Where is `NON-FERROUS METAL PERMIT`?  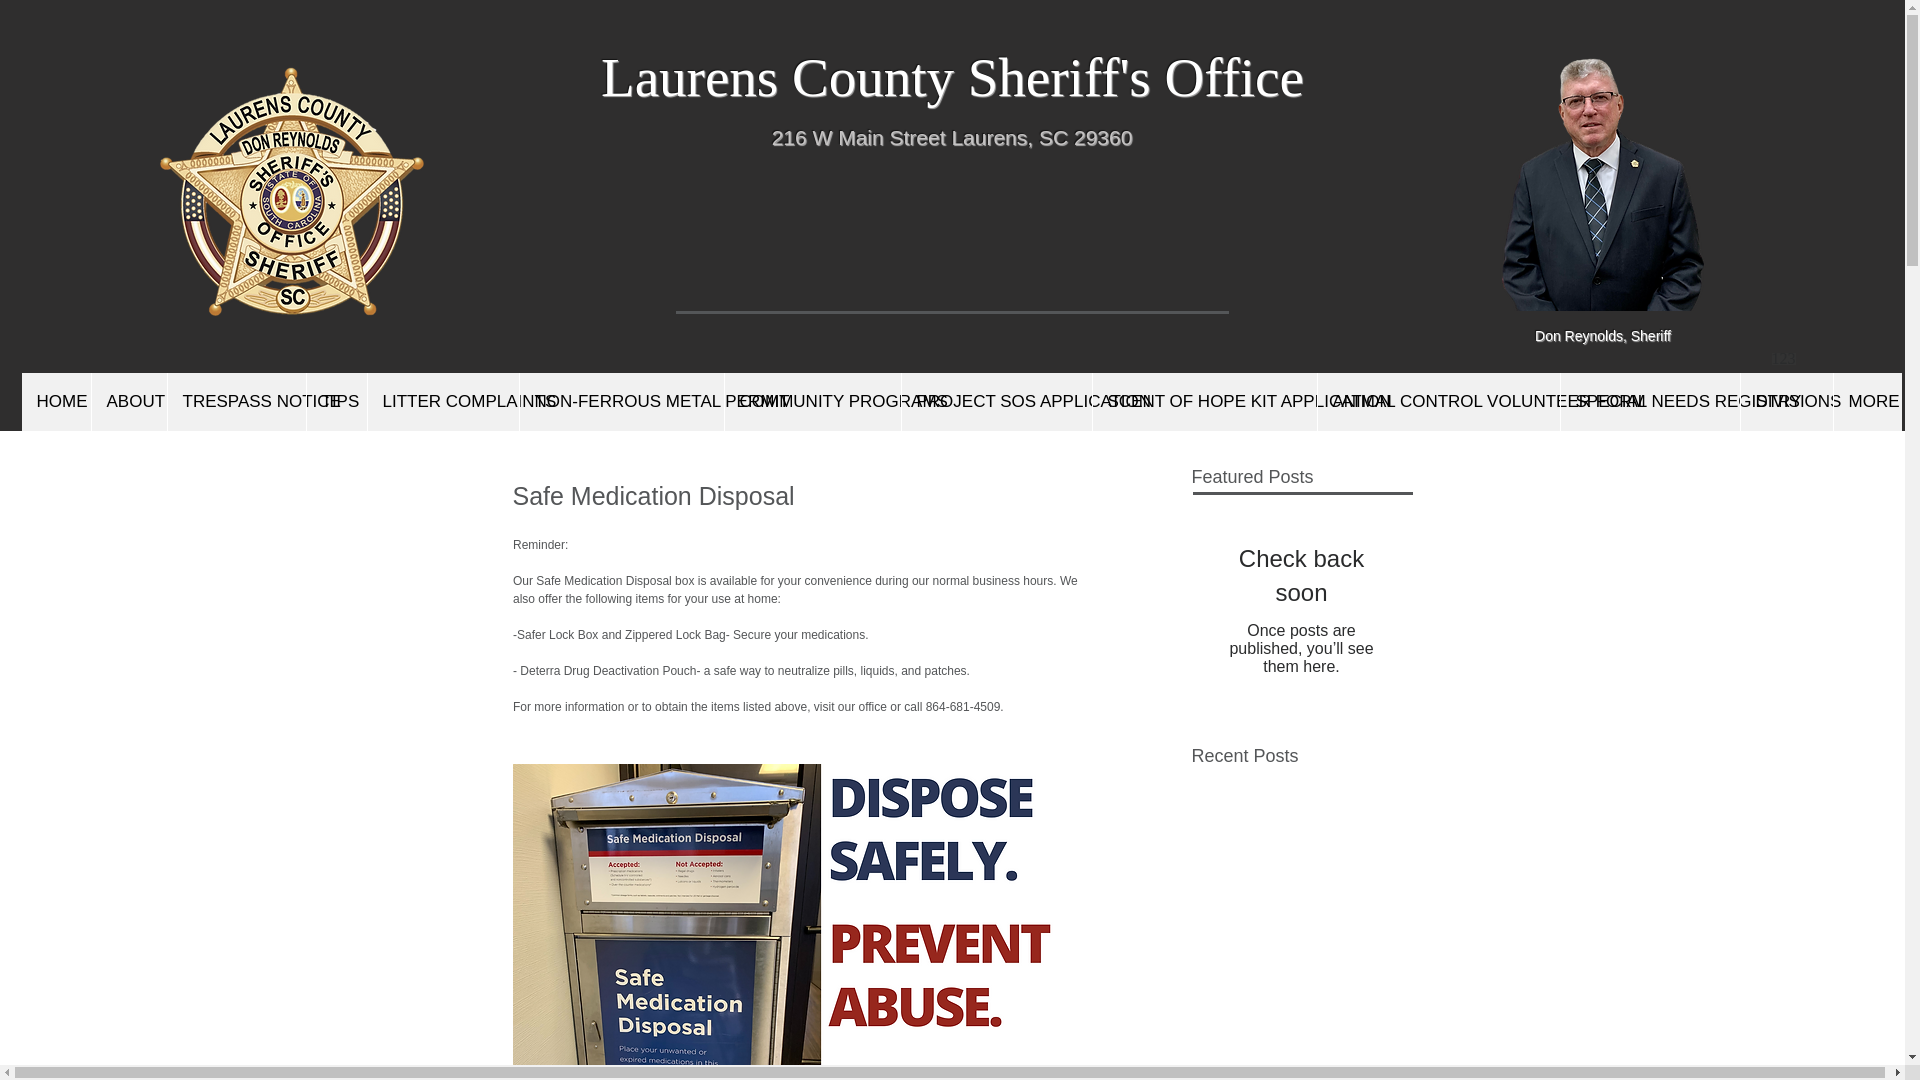
NON-FERROUS METAL PERMIT is located at coordinates (620, 401).